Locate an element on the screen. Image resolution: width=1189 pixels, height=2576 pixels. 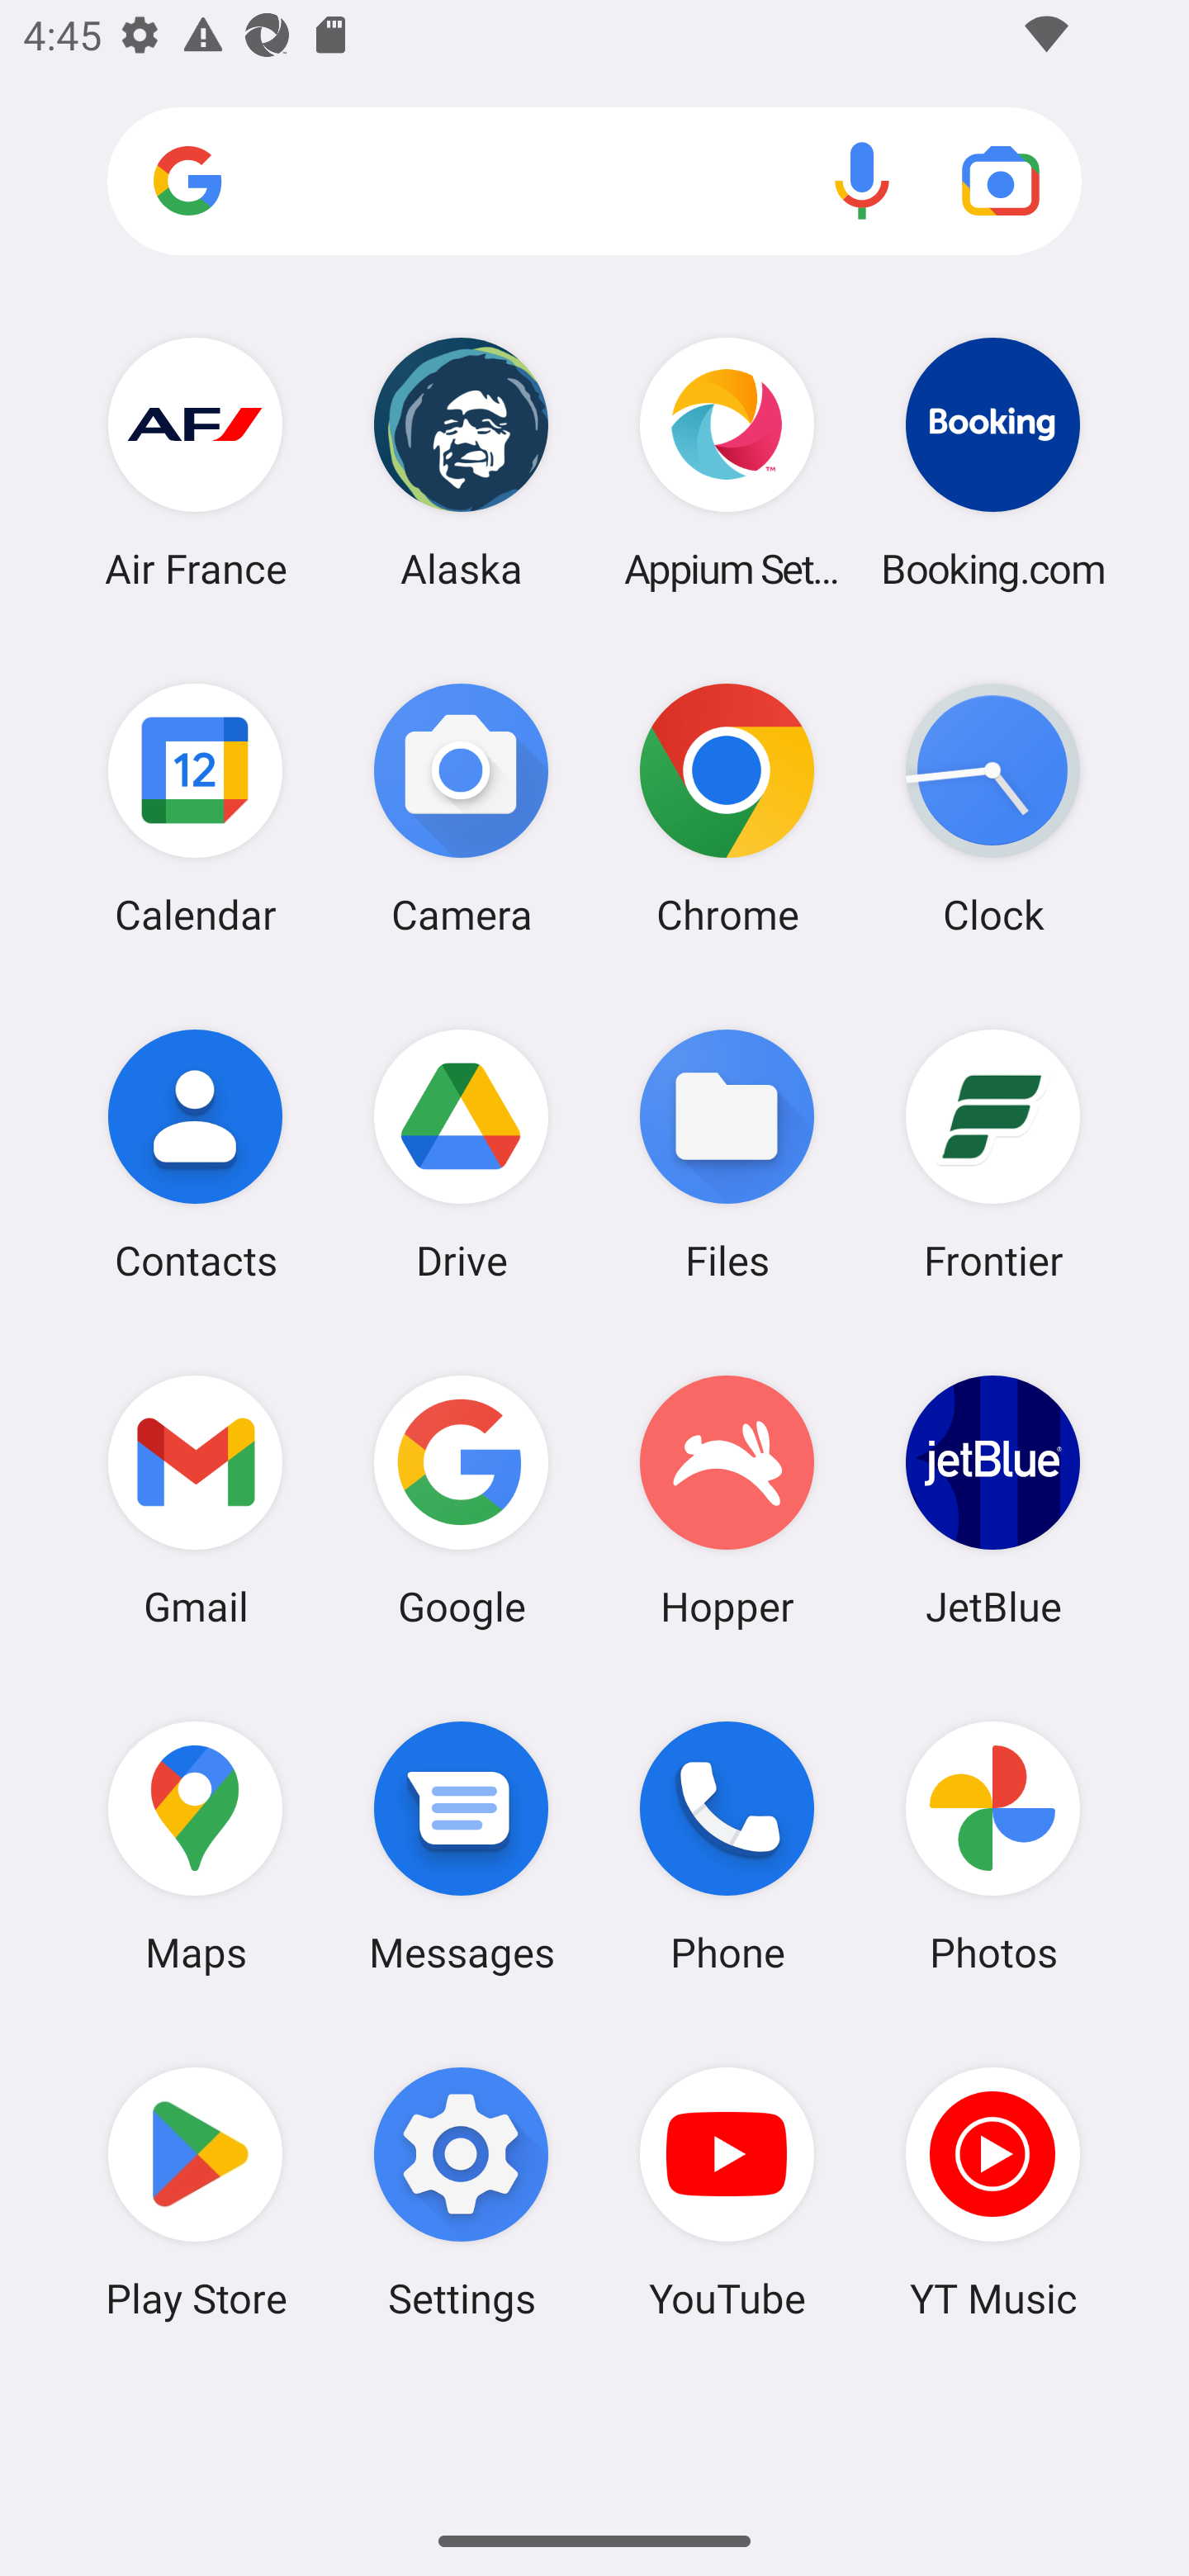
Camera is located at coordinates (461, 808).